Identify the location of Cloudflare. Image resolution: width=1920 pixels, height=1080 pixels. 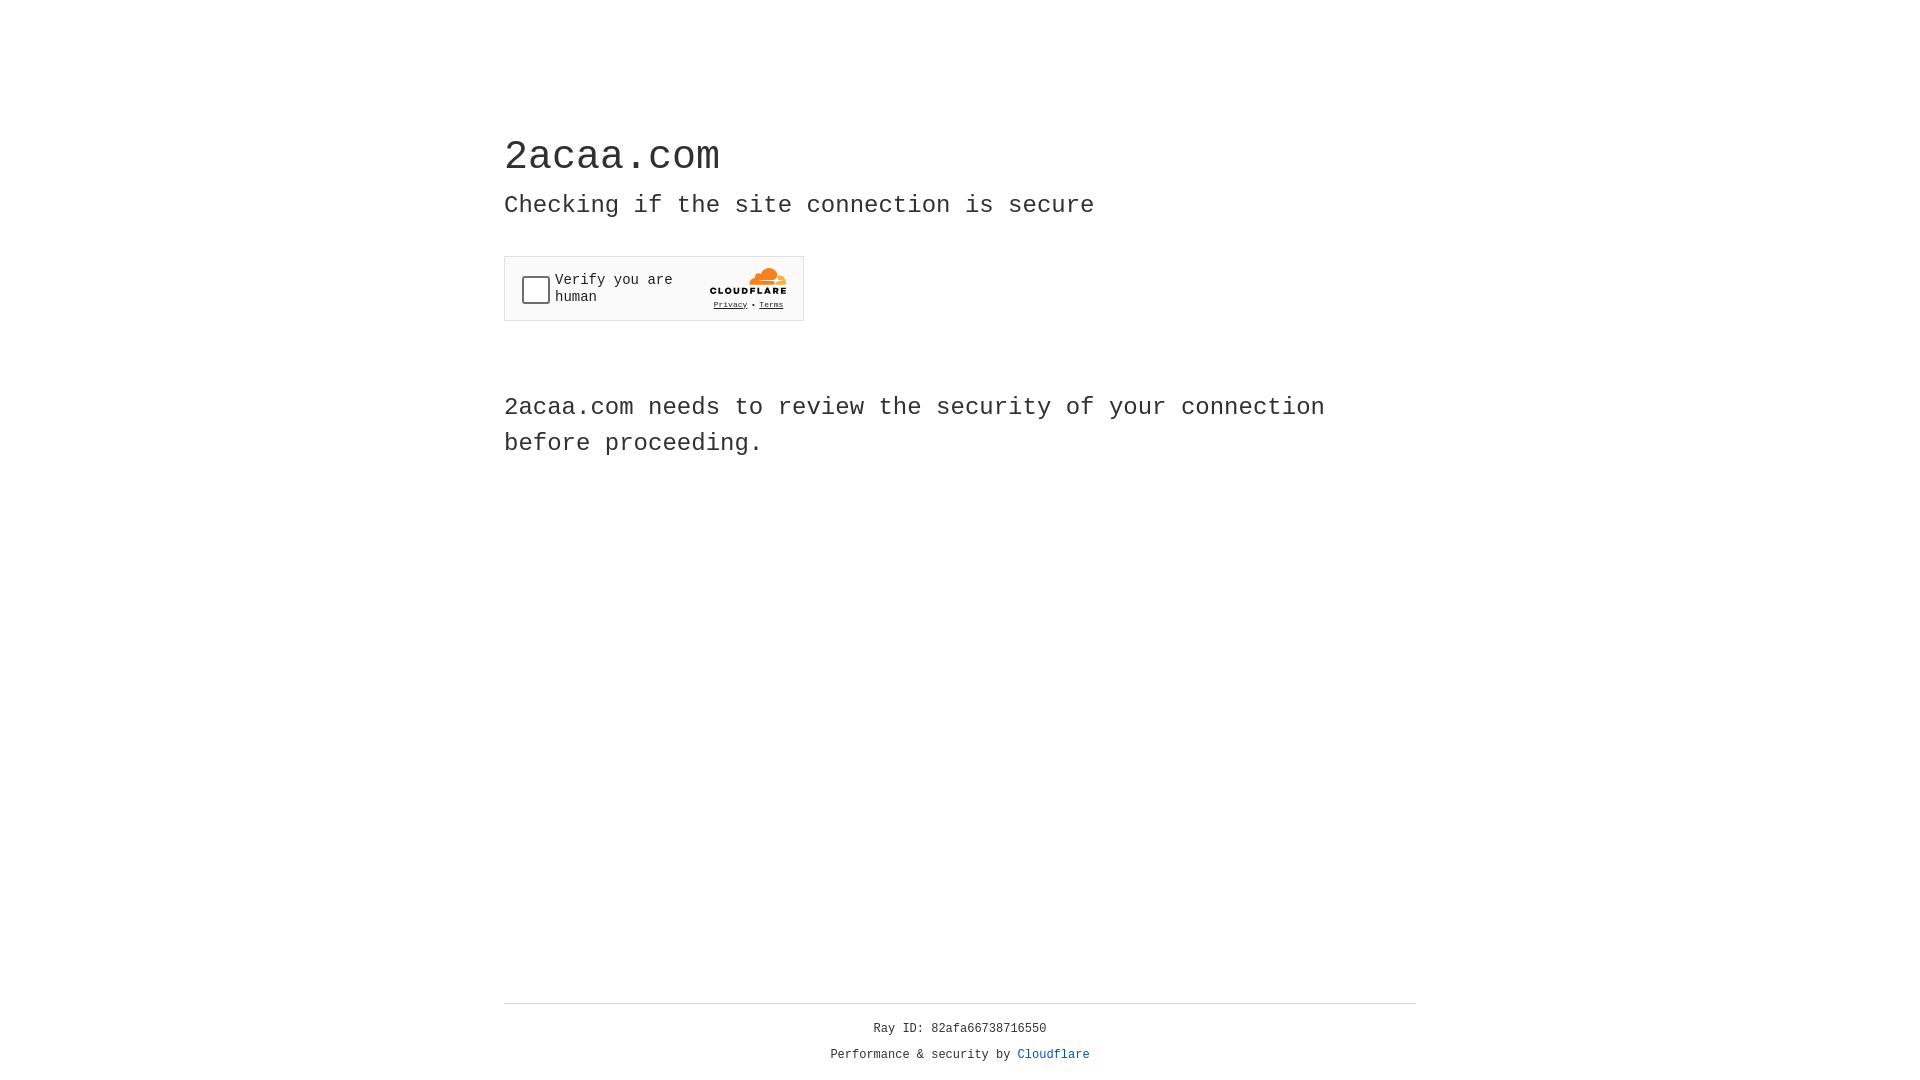
(1054, 1055).